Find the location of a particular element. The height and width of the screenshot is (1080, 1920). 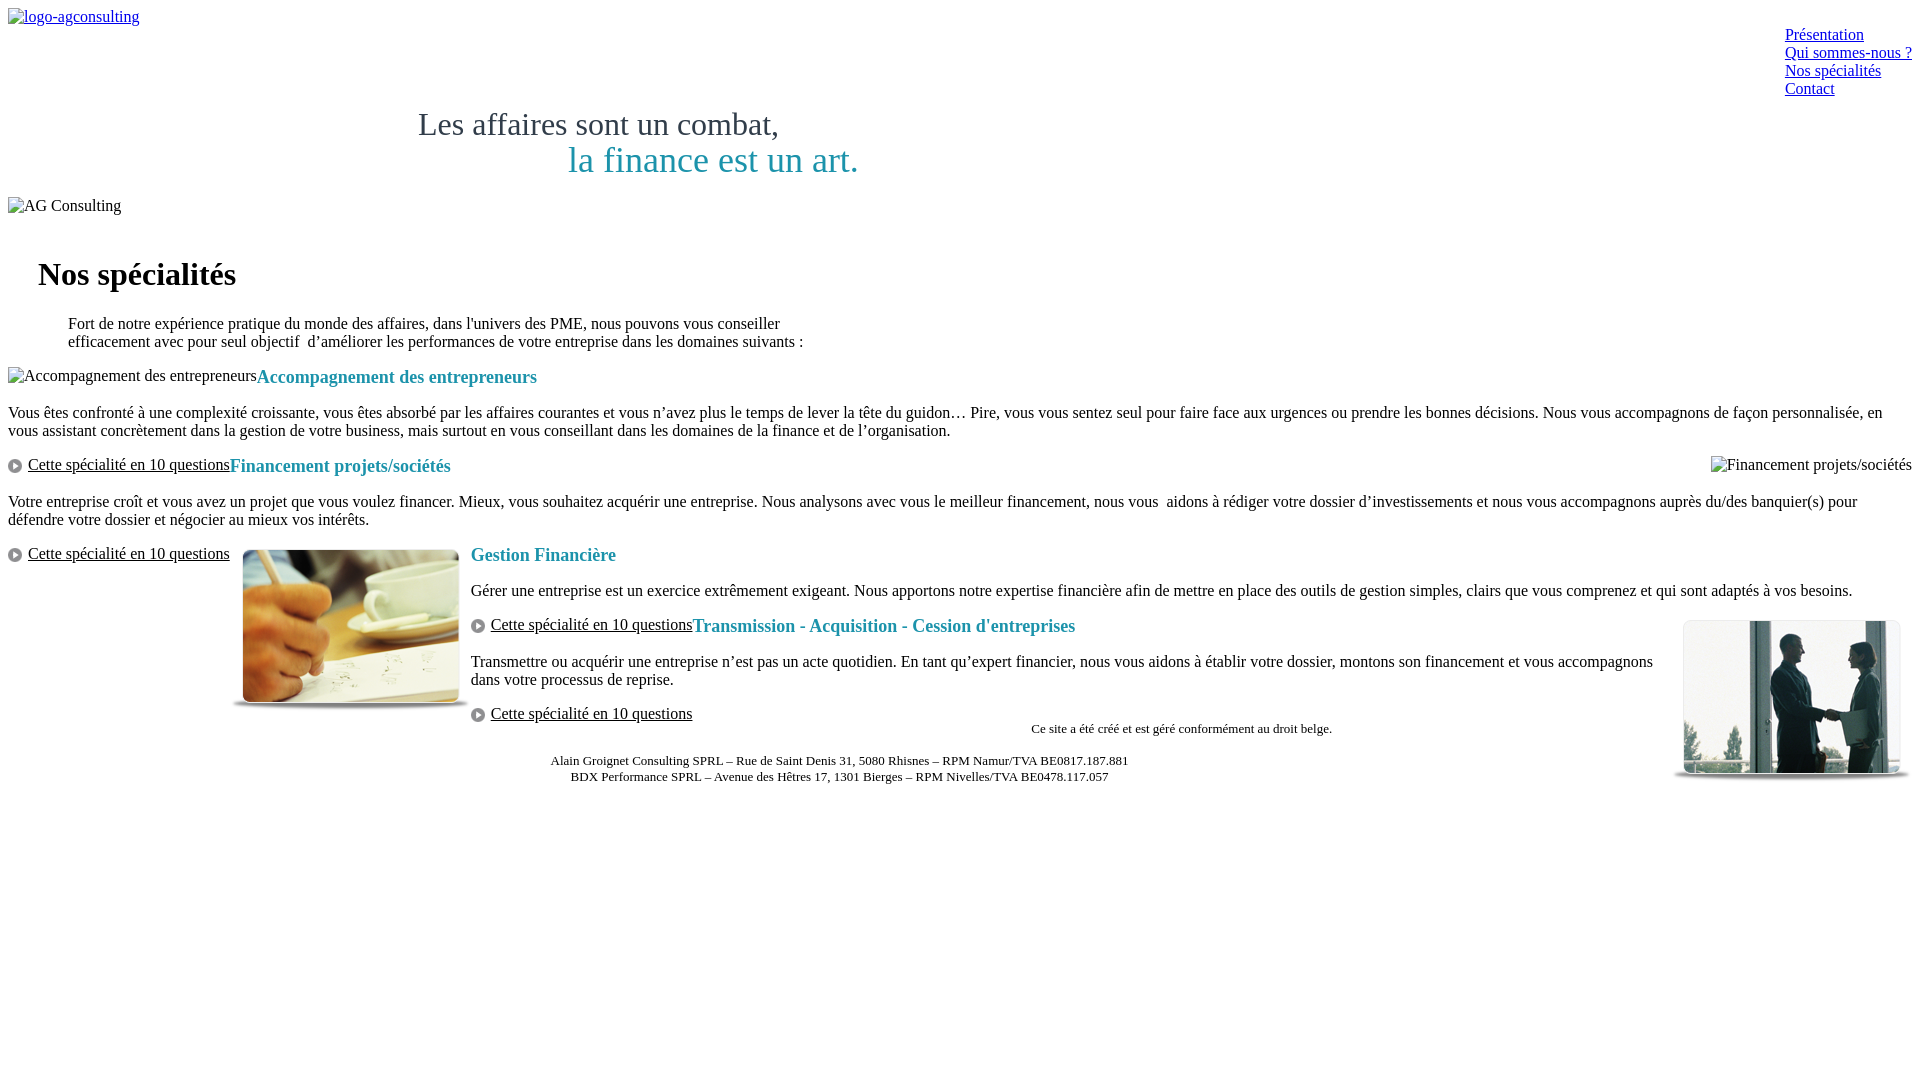

AG Consulting is located at coordinates (74, 16).